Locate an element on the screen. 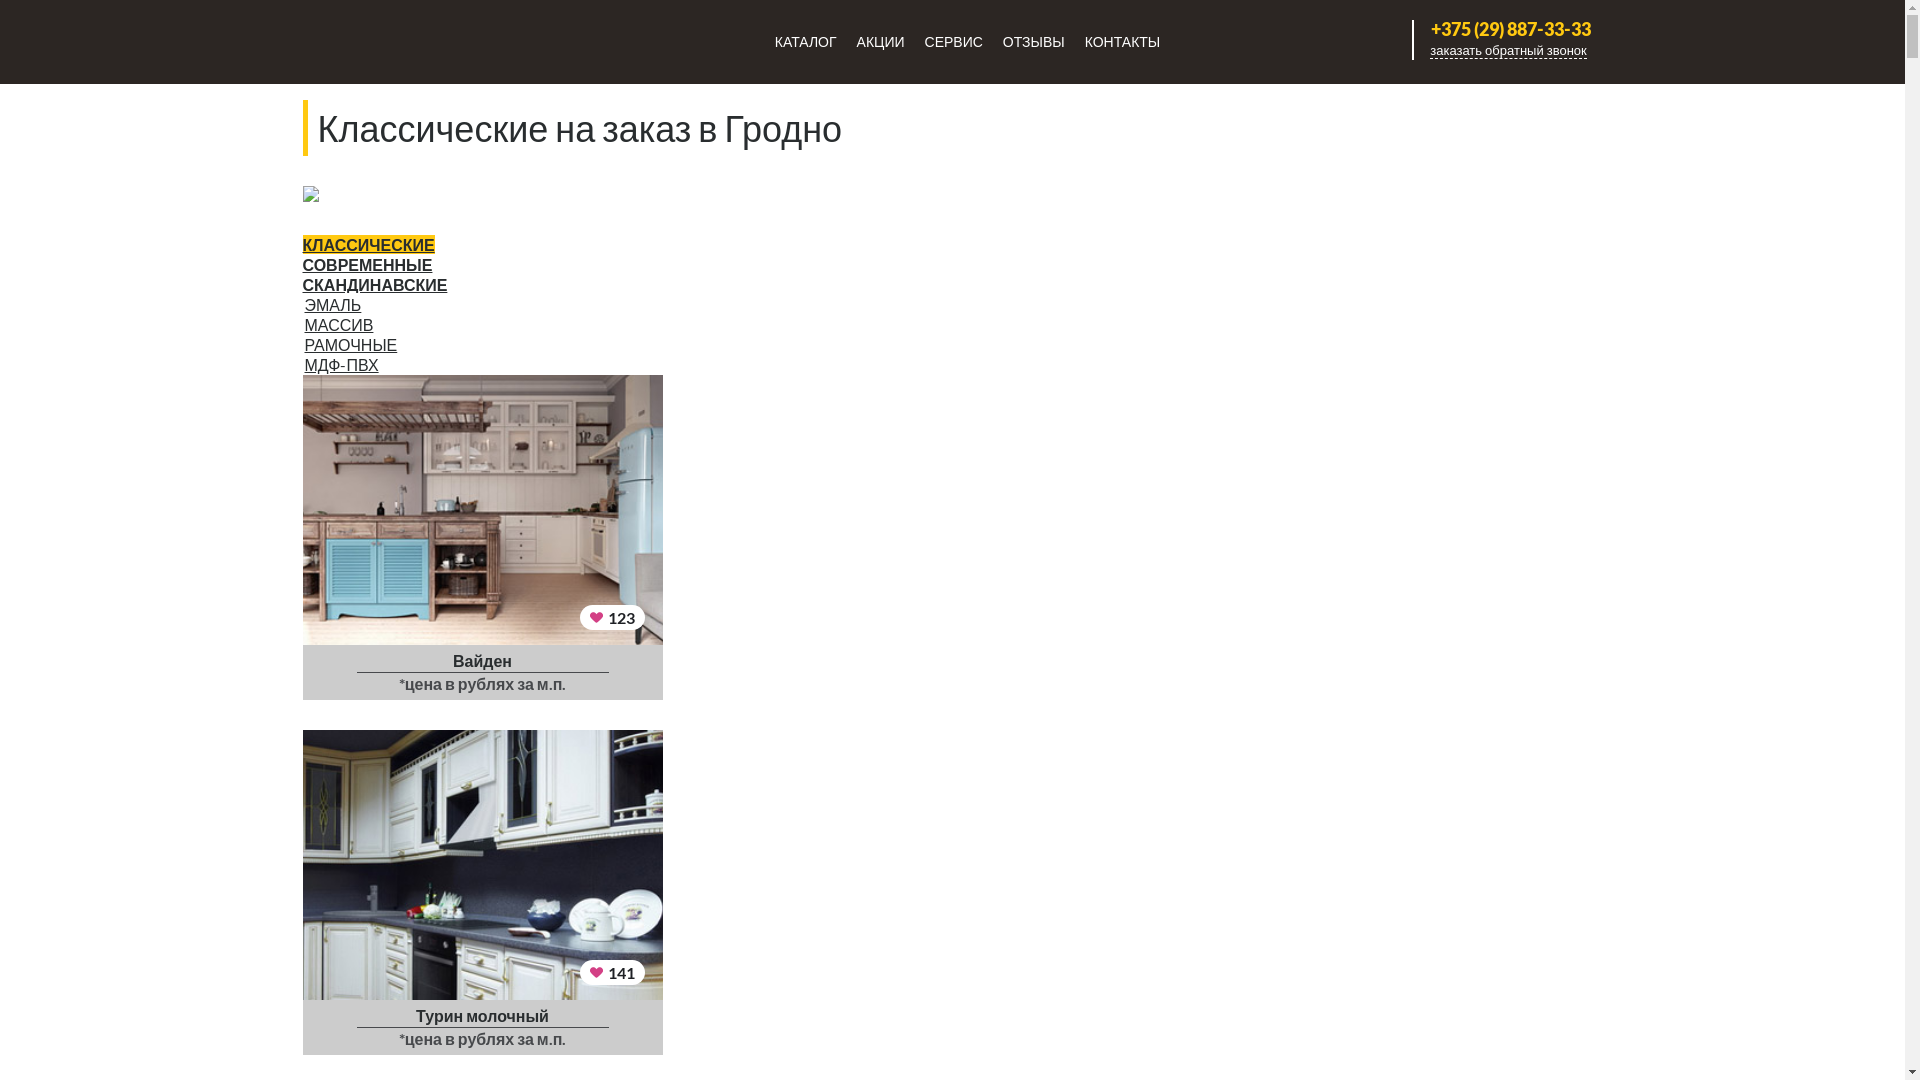 Image resolution: width=1920 pixels, height=1080 pixels. 141 is located at coordinates (482, 865).